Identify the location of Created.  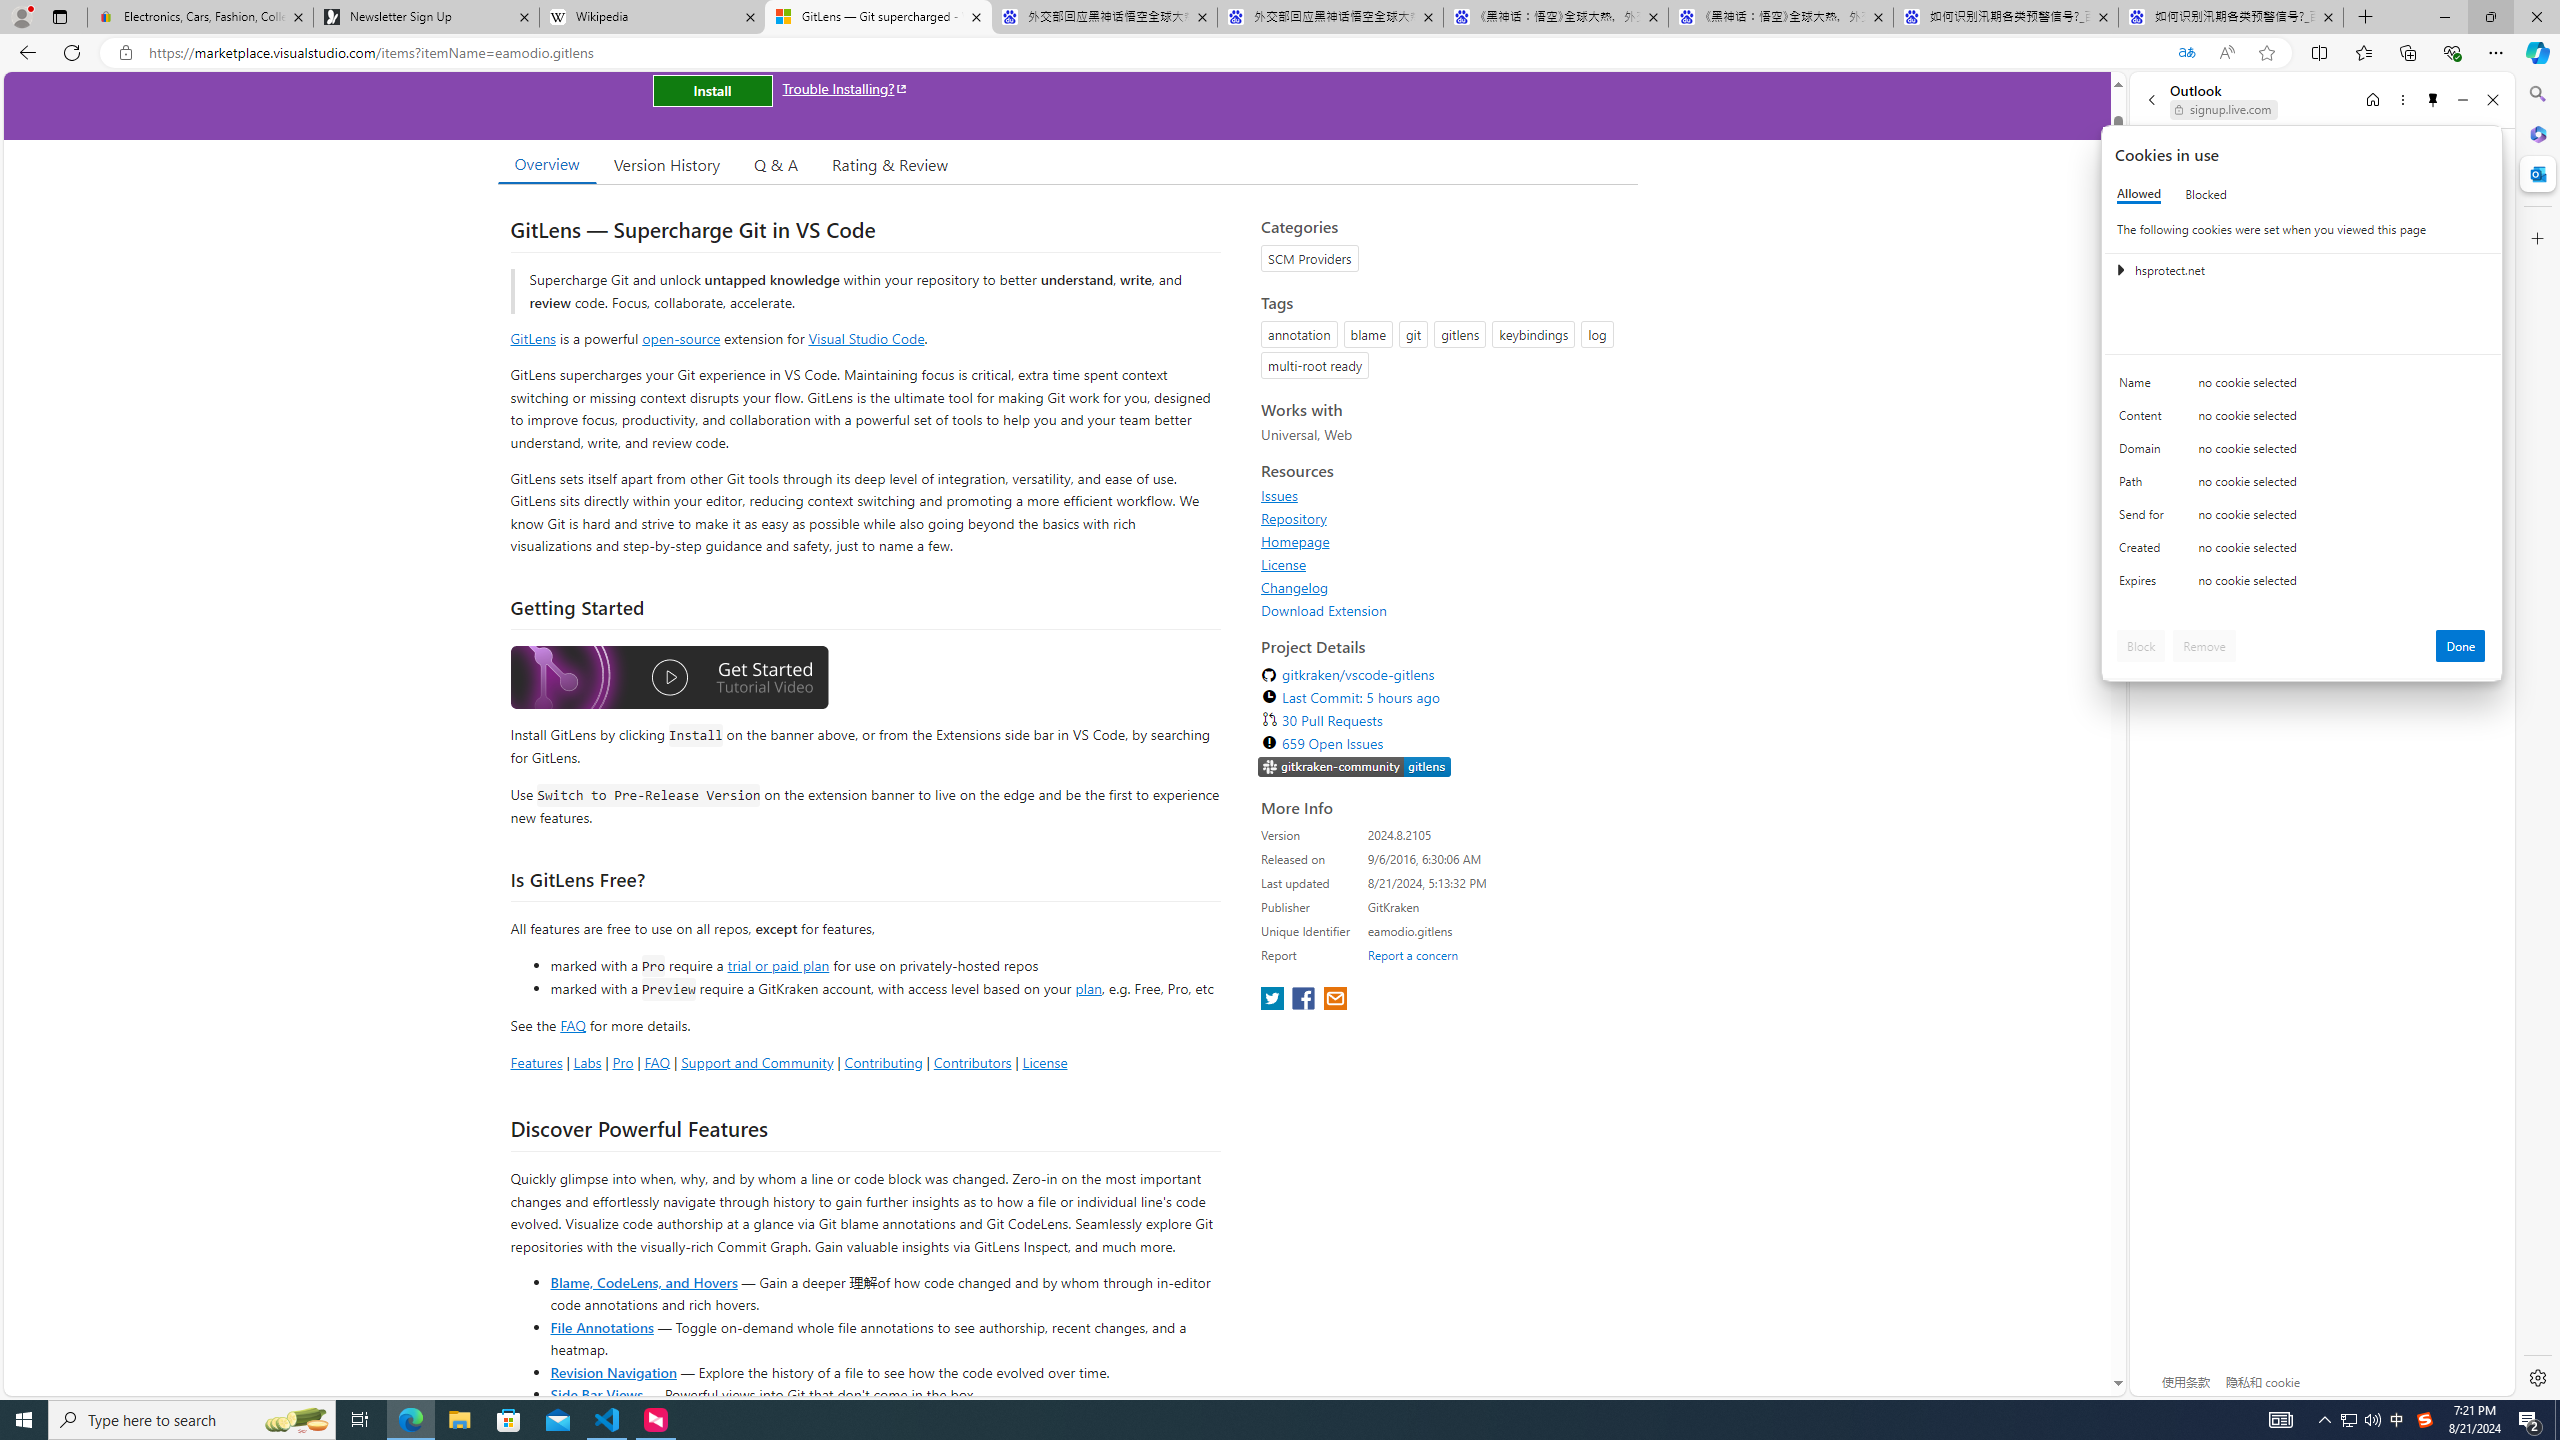
(2145, 552).